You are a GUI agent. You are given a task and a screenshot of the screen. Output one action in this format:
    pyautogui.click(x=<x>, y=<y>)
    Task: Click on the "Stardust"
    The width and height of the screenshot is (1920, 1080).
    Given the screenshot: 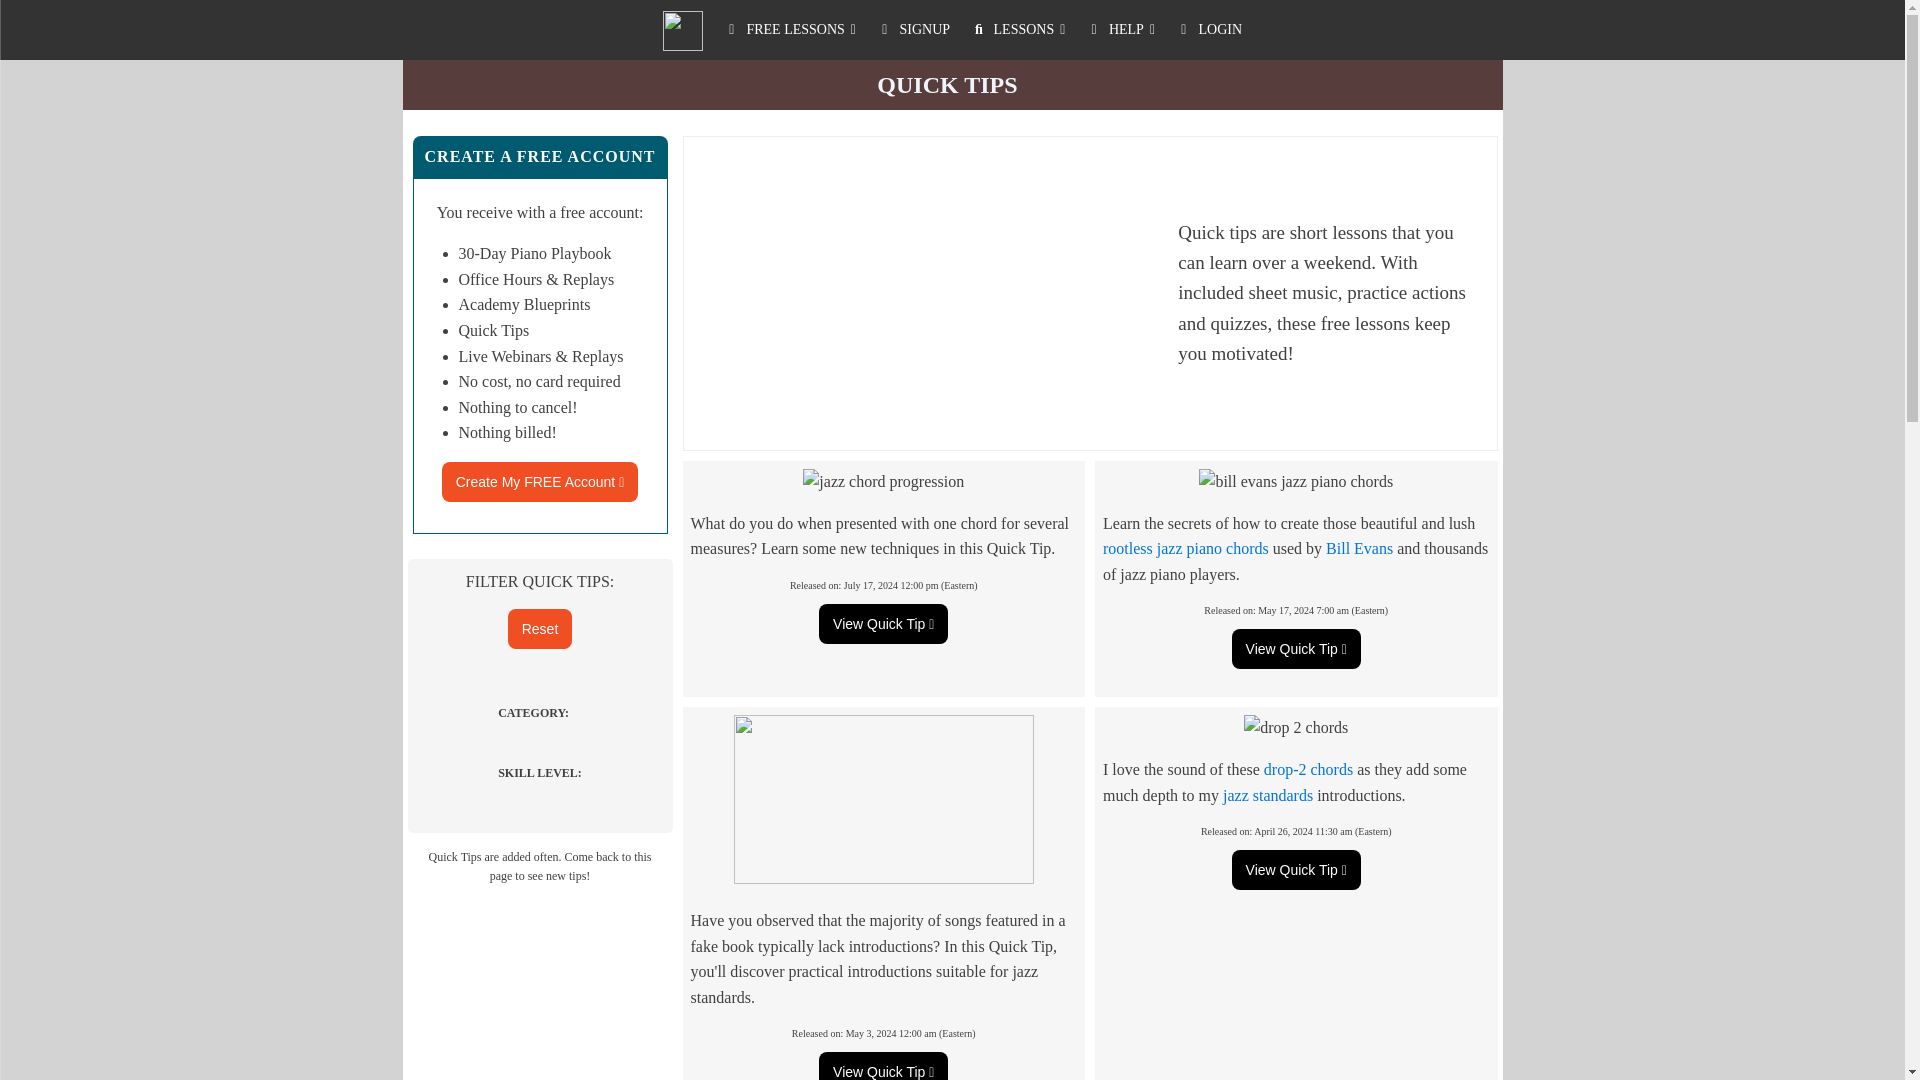 What is the action you would take?
    pyautogui.click(x=1308, y=769)
    